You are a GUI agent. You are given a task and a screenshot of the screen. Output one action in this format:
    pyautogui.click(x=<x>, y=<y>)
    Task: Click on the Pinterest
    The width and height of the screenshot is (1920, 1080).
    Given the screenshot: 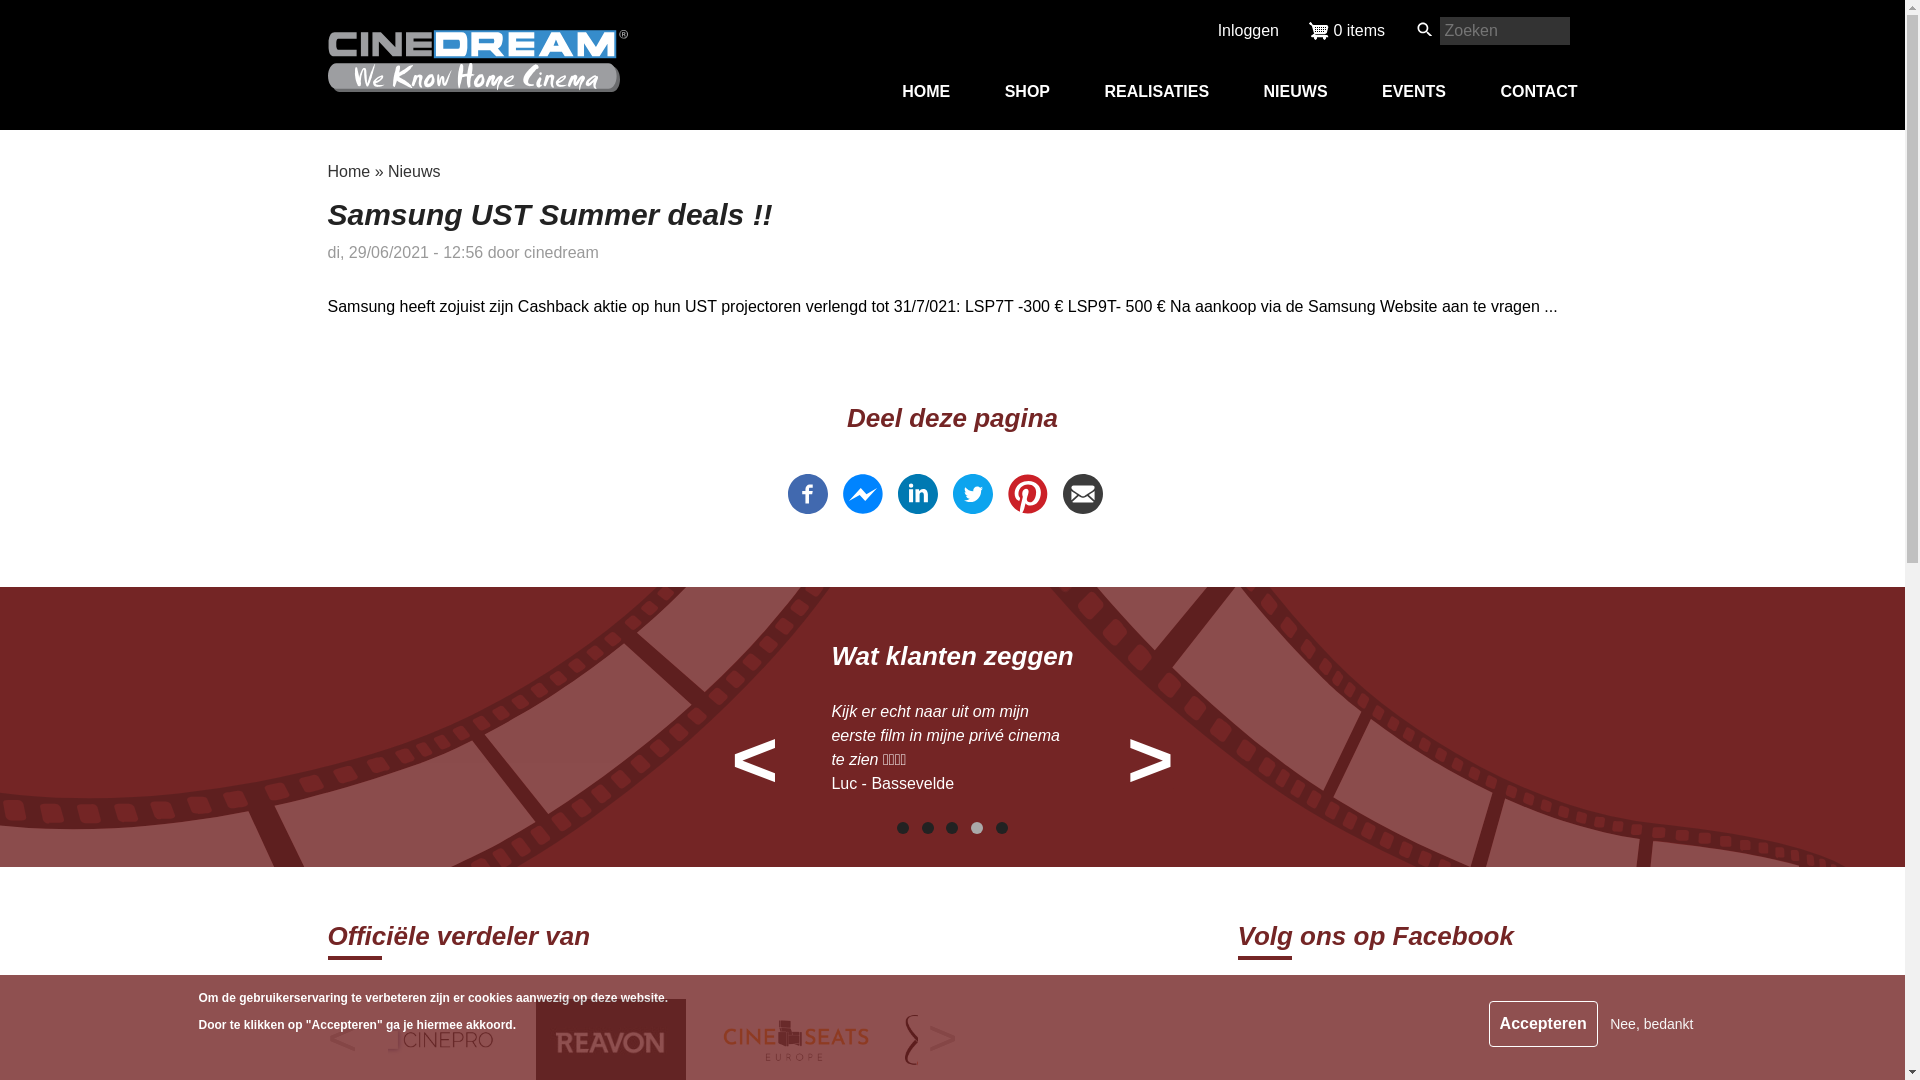 What is the action you would take?
    pyautogui.click(x=1028, y=508)
    